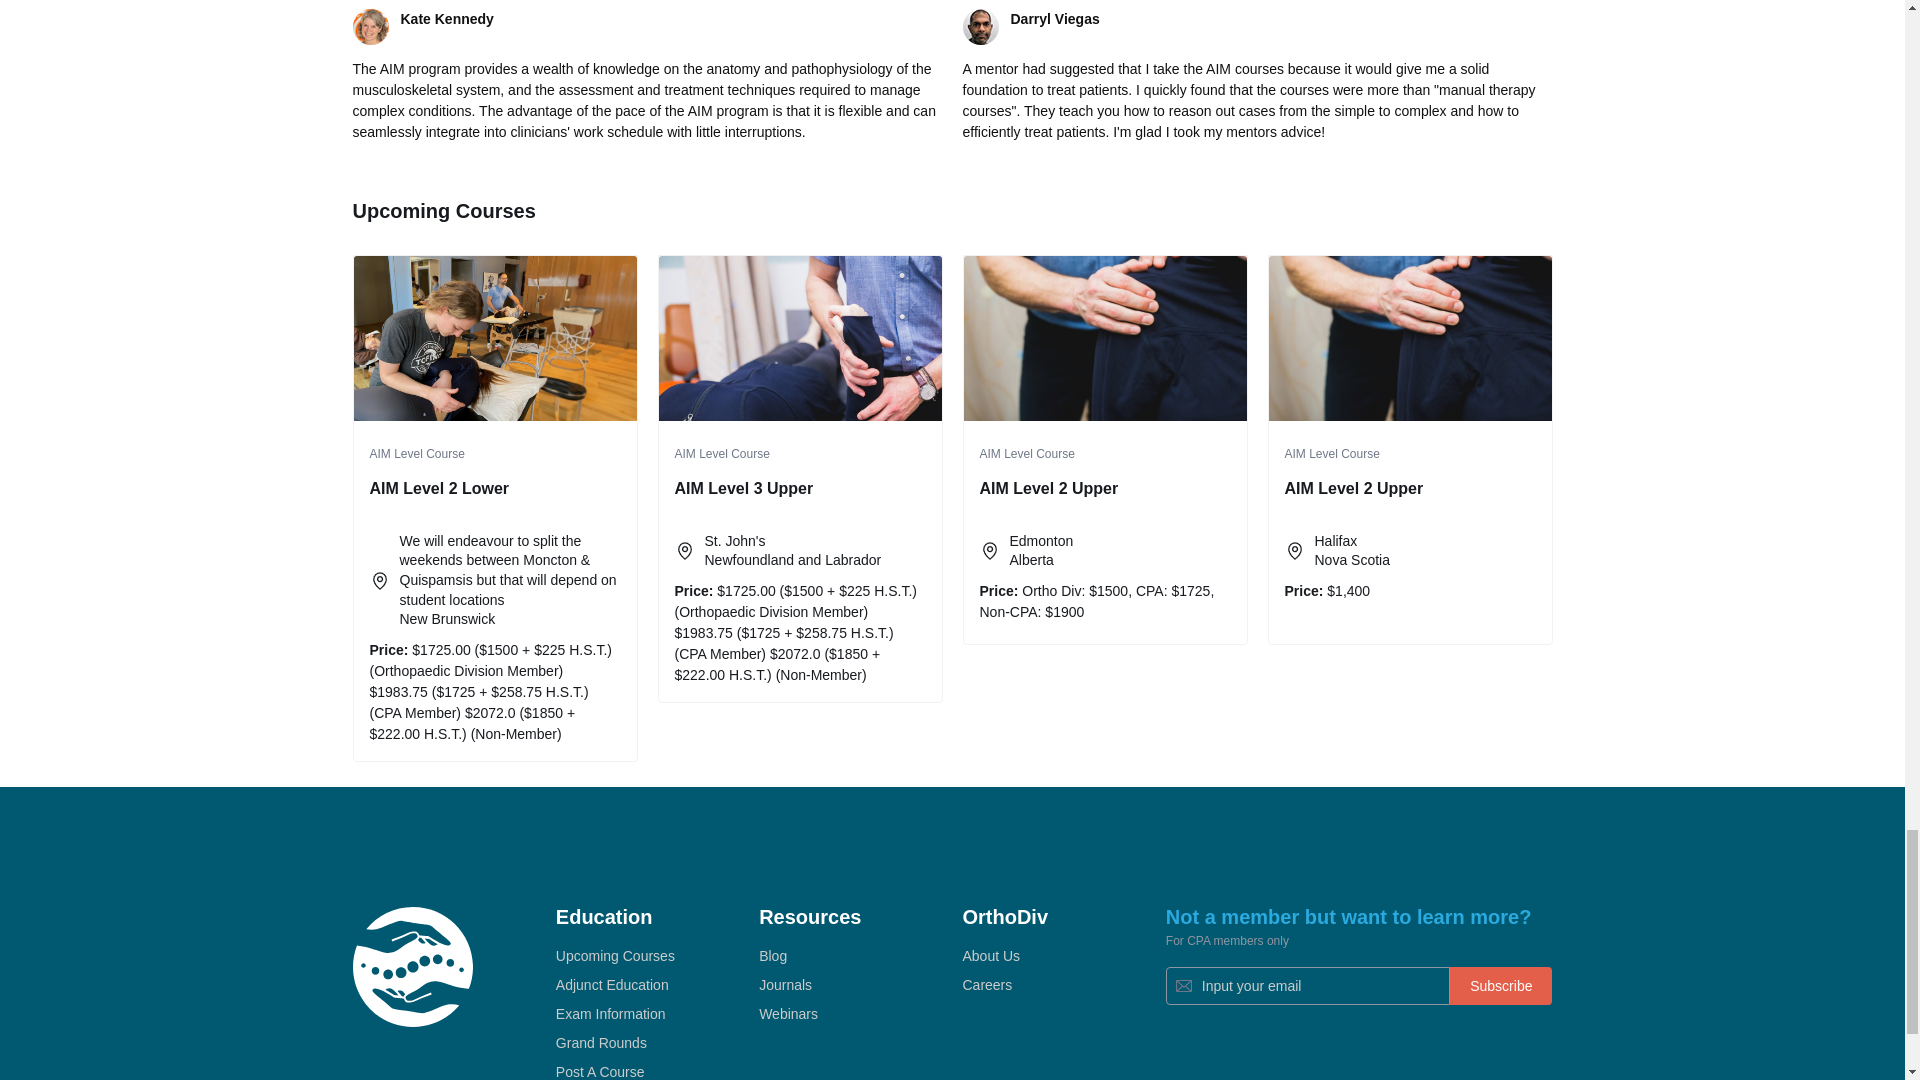 This screenshot has width=1920, height=1080. I want to click on AIM Level 3 Upper, so click(799, 340).